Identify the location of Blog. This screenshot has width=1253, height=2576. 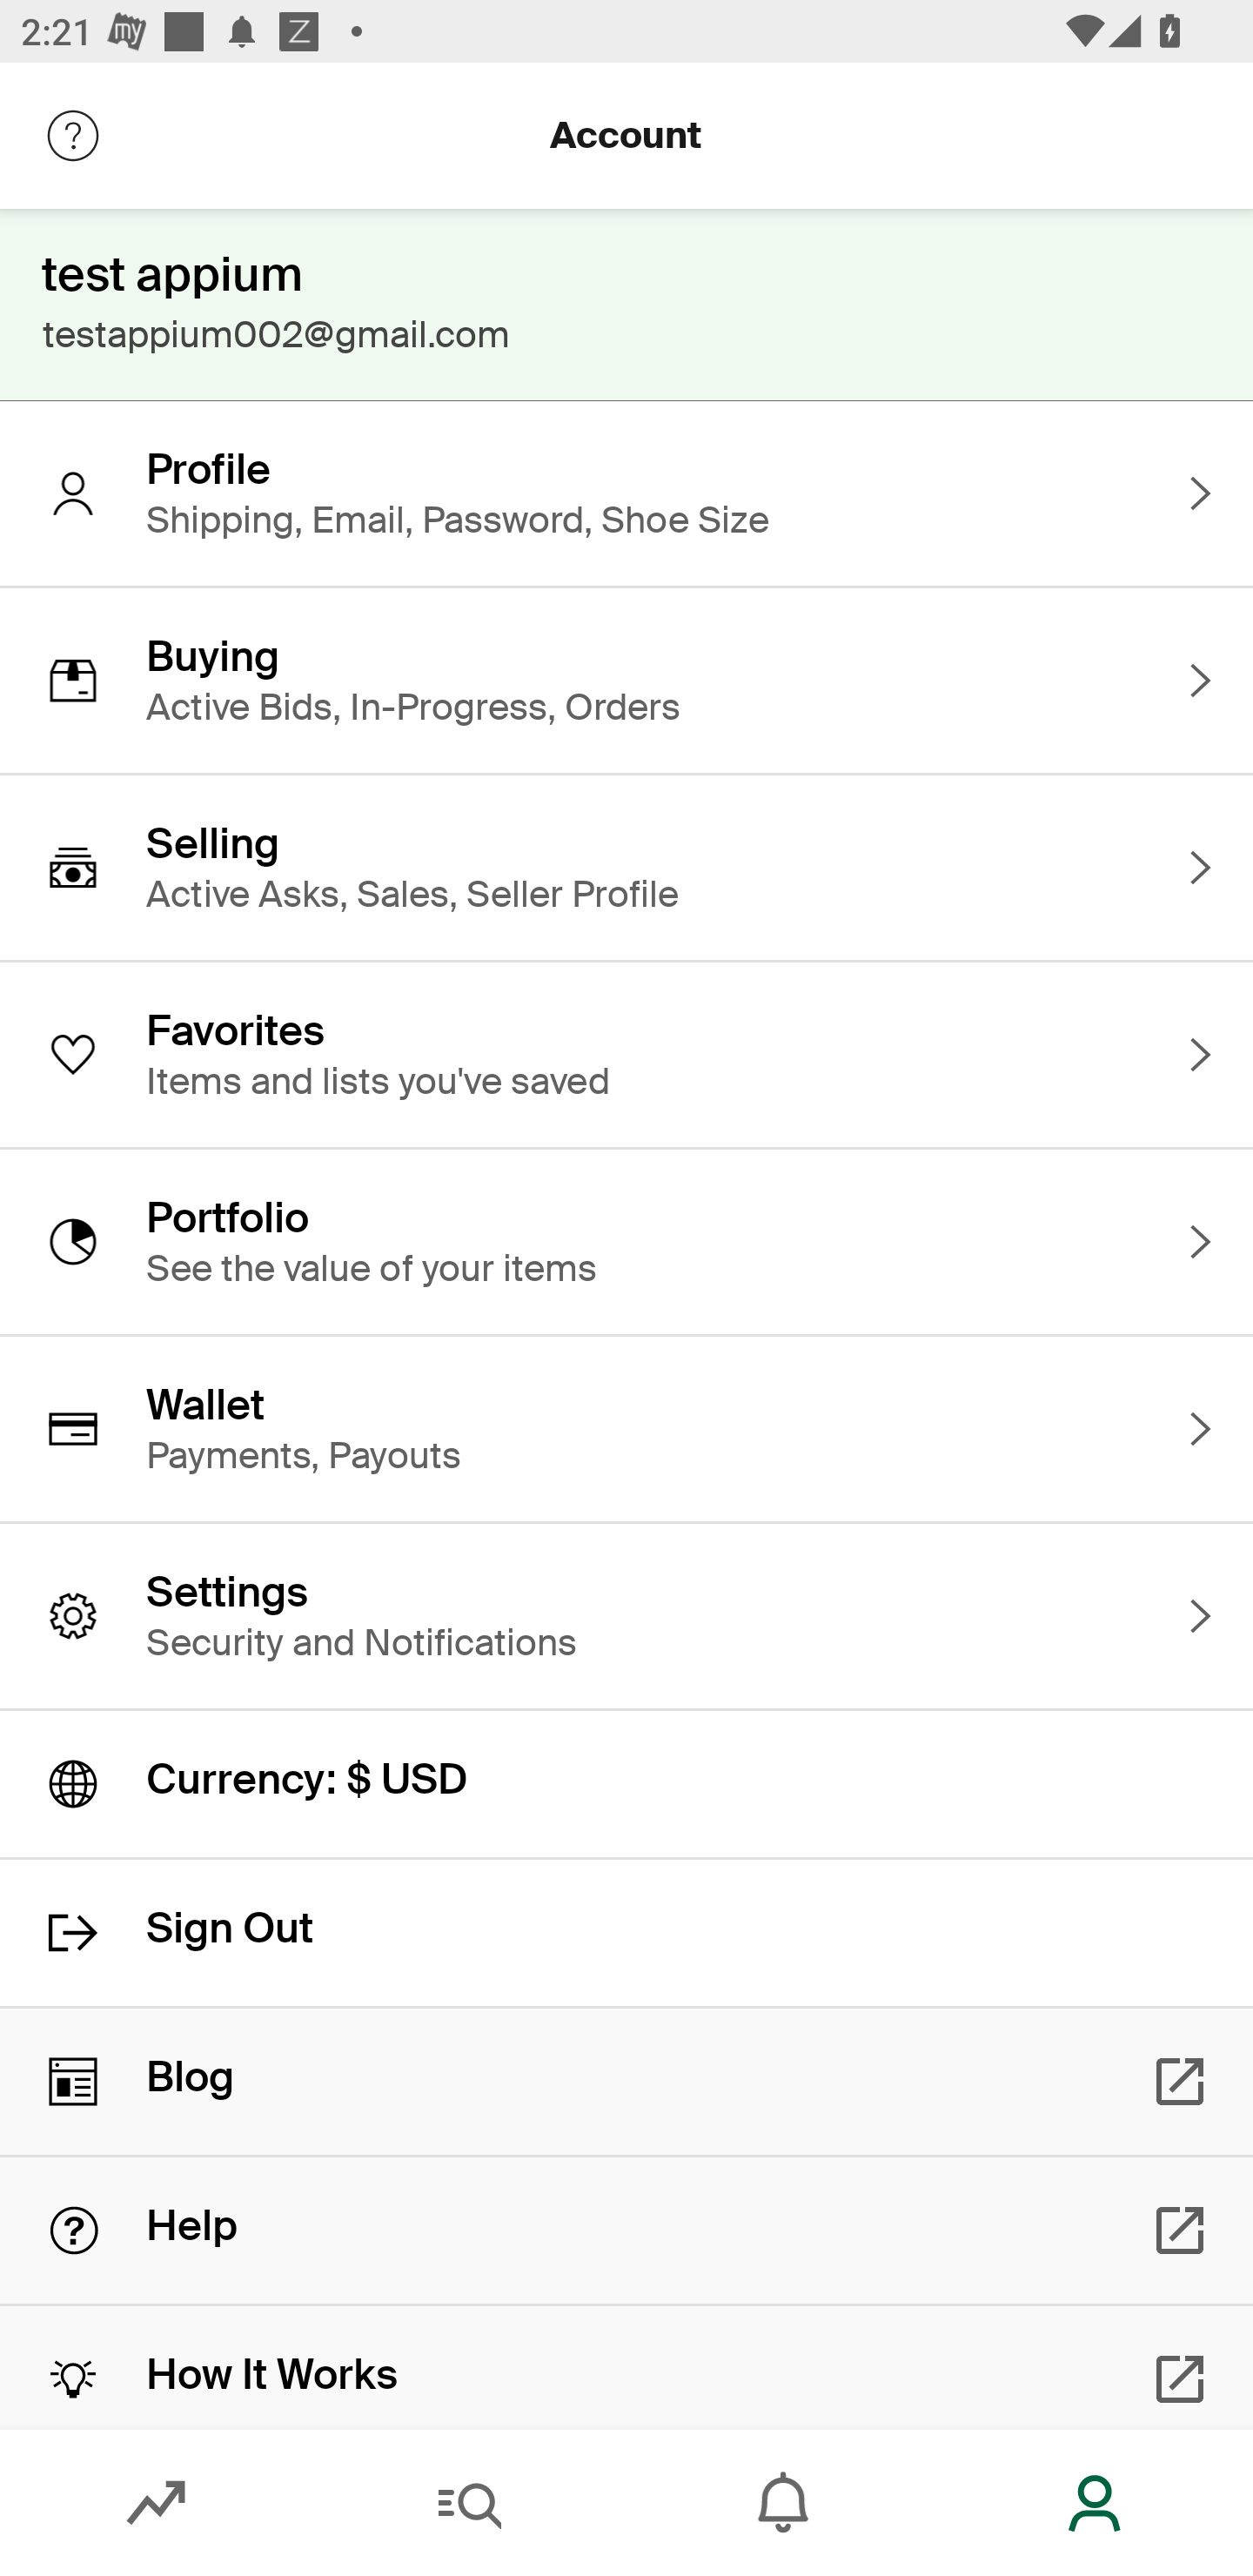
(626, 2081).